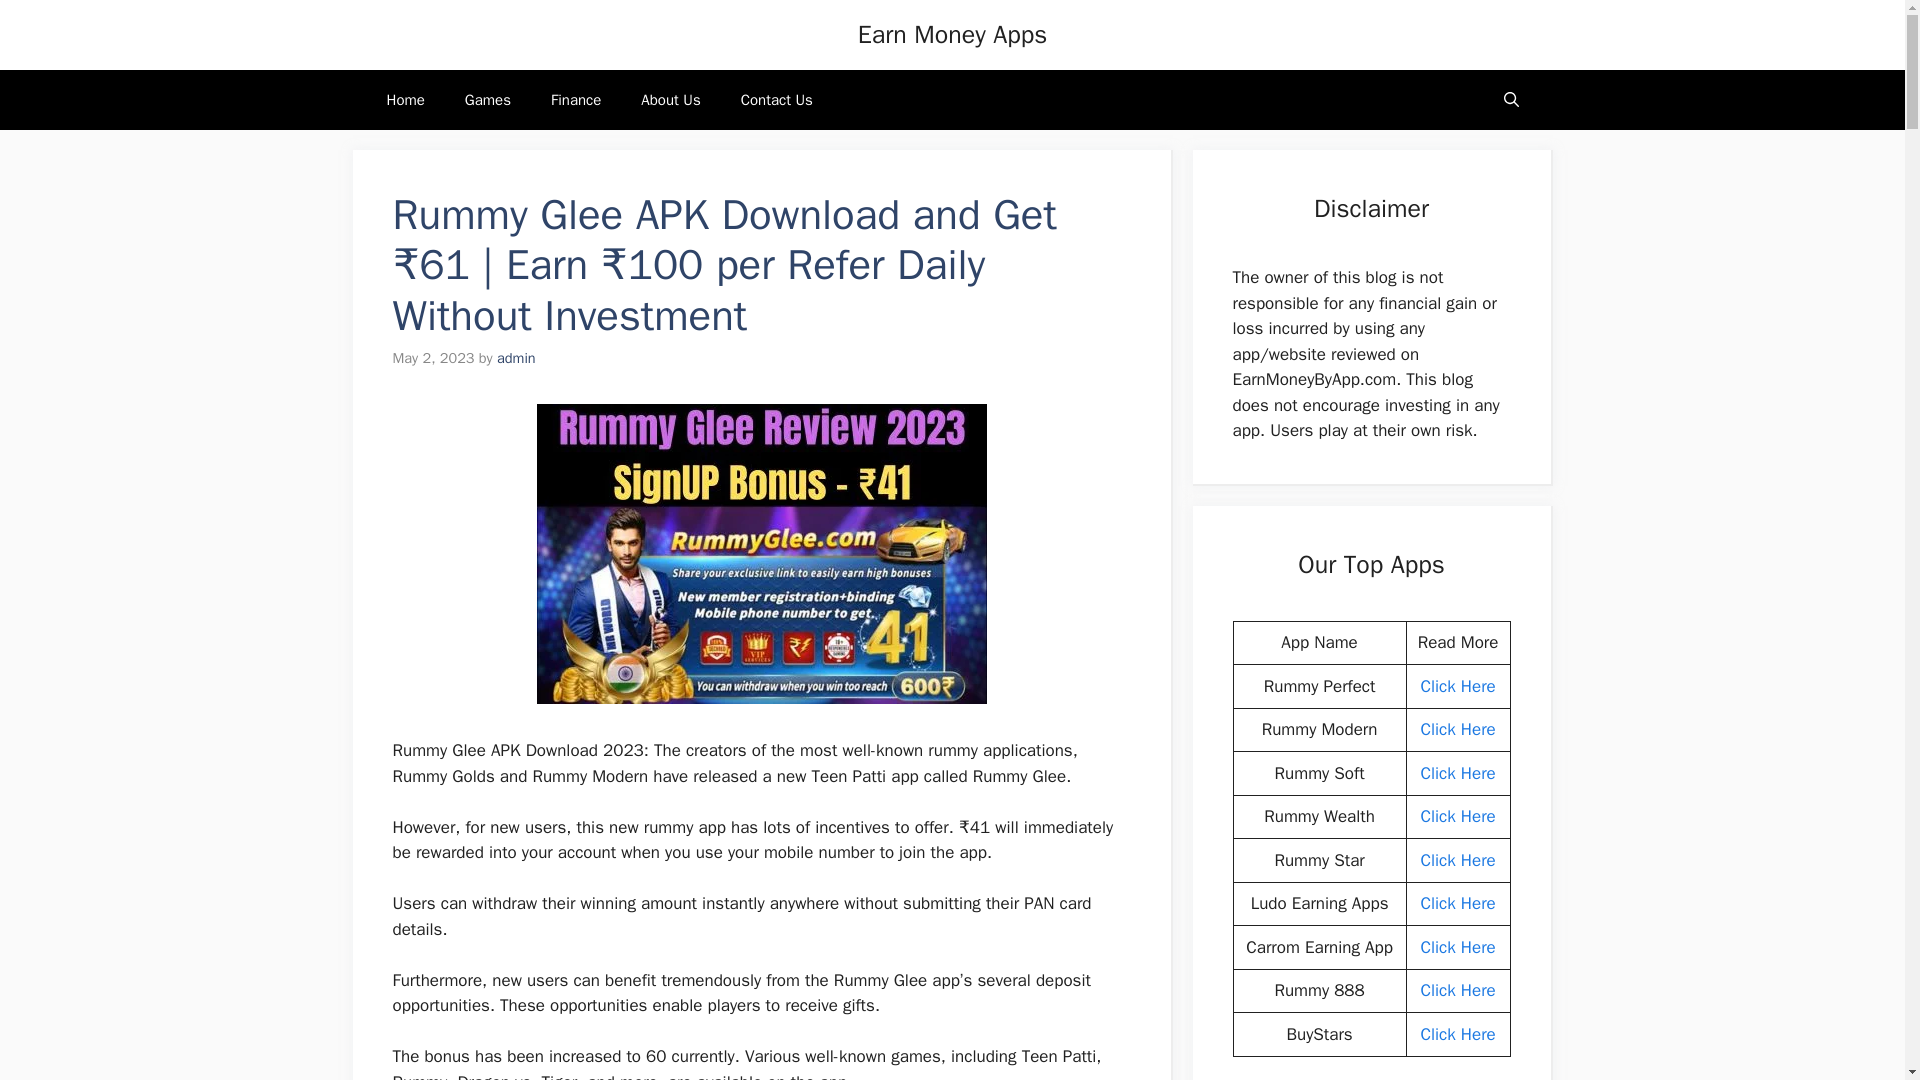 Image resolution: width=1920 pixels, height=1080 pixels. I want to click on Finance, so click(576, 100).